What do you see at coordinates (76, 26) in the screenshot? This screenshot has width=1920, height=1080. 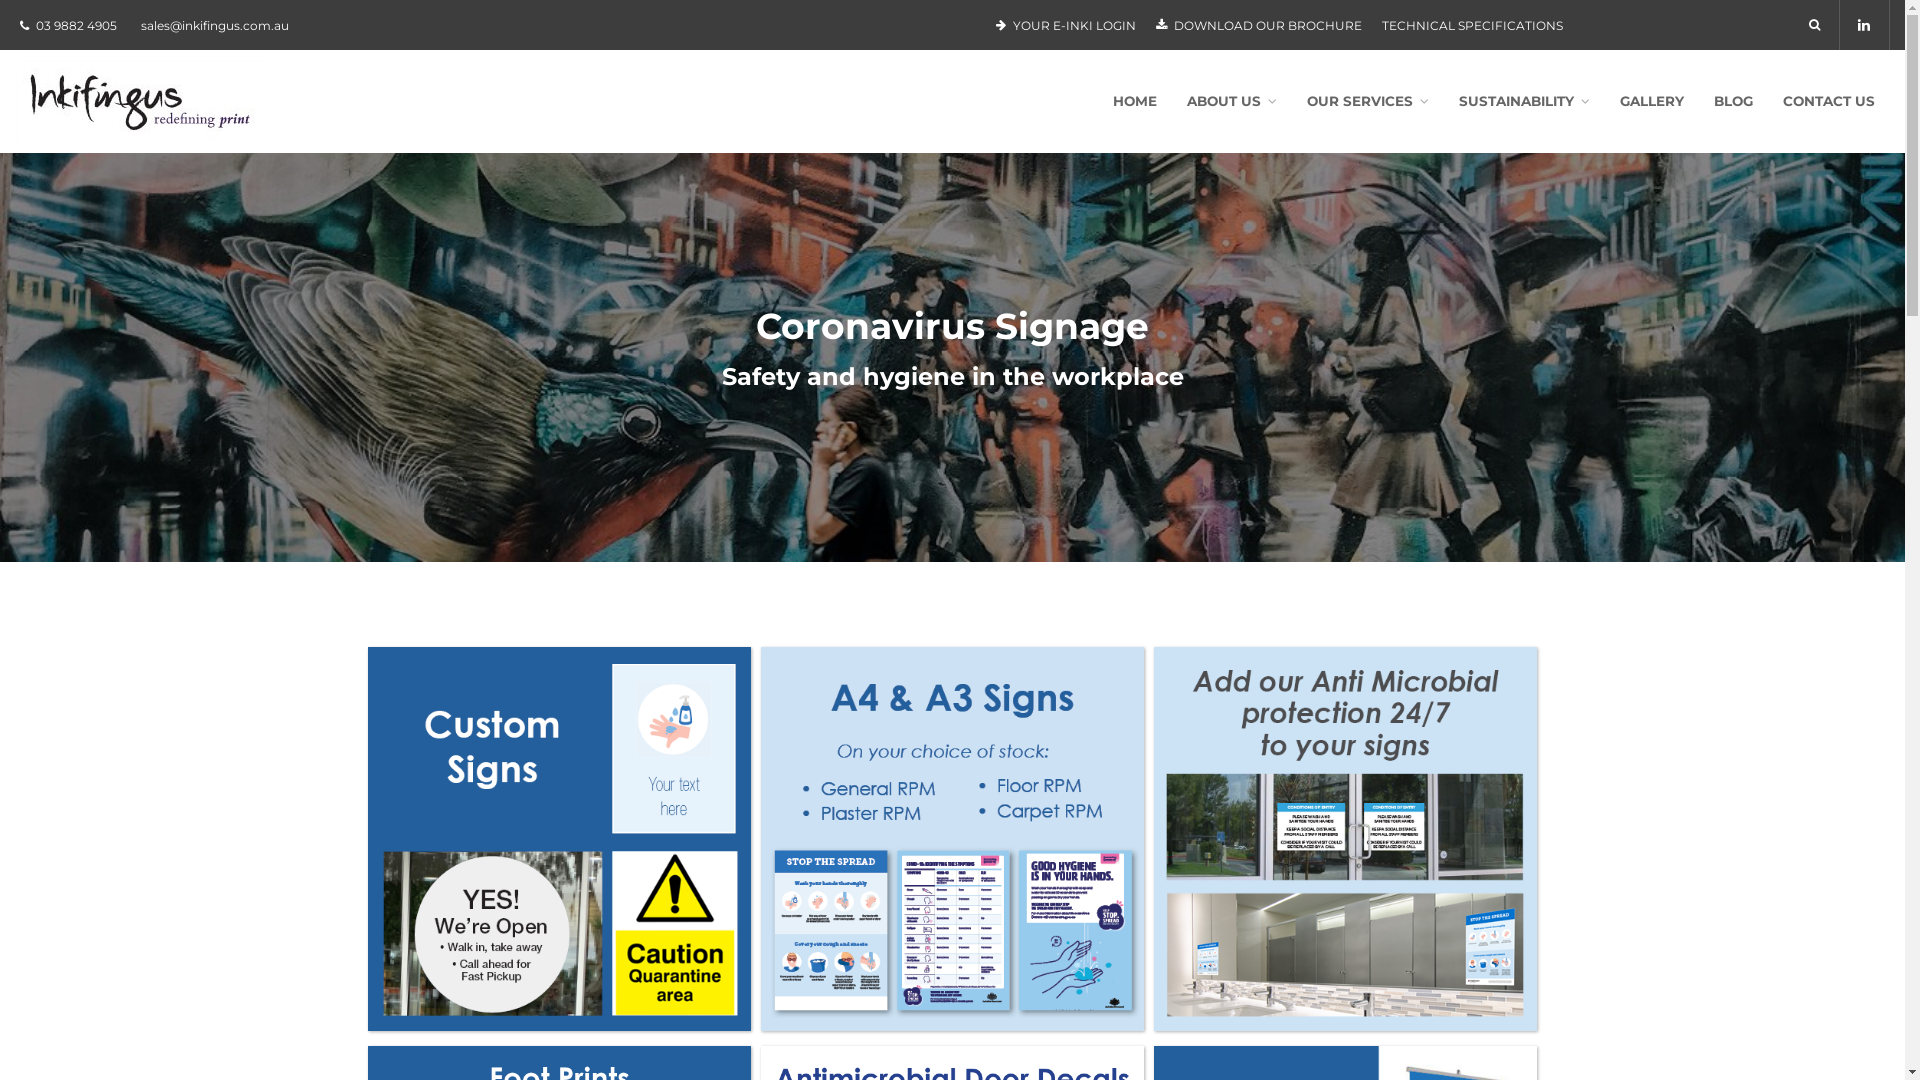 I see `03 9882 4905` at bounding box center [76, 26].